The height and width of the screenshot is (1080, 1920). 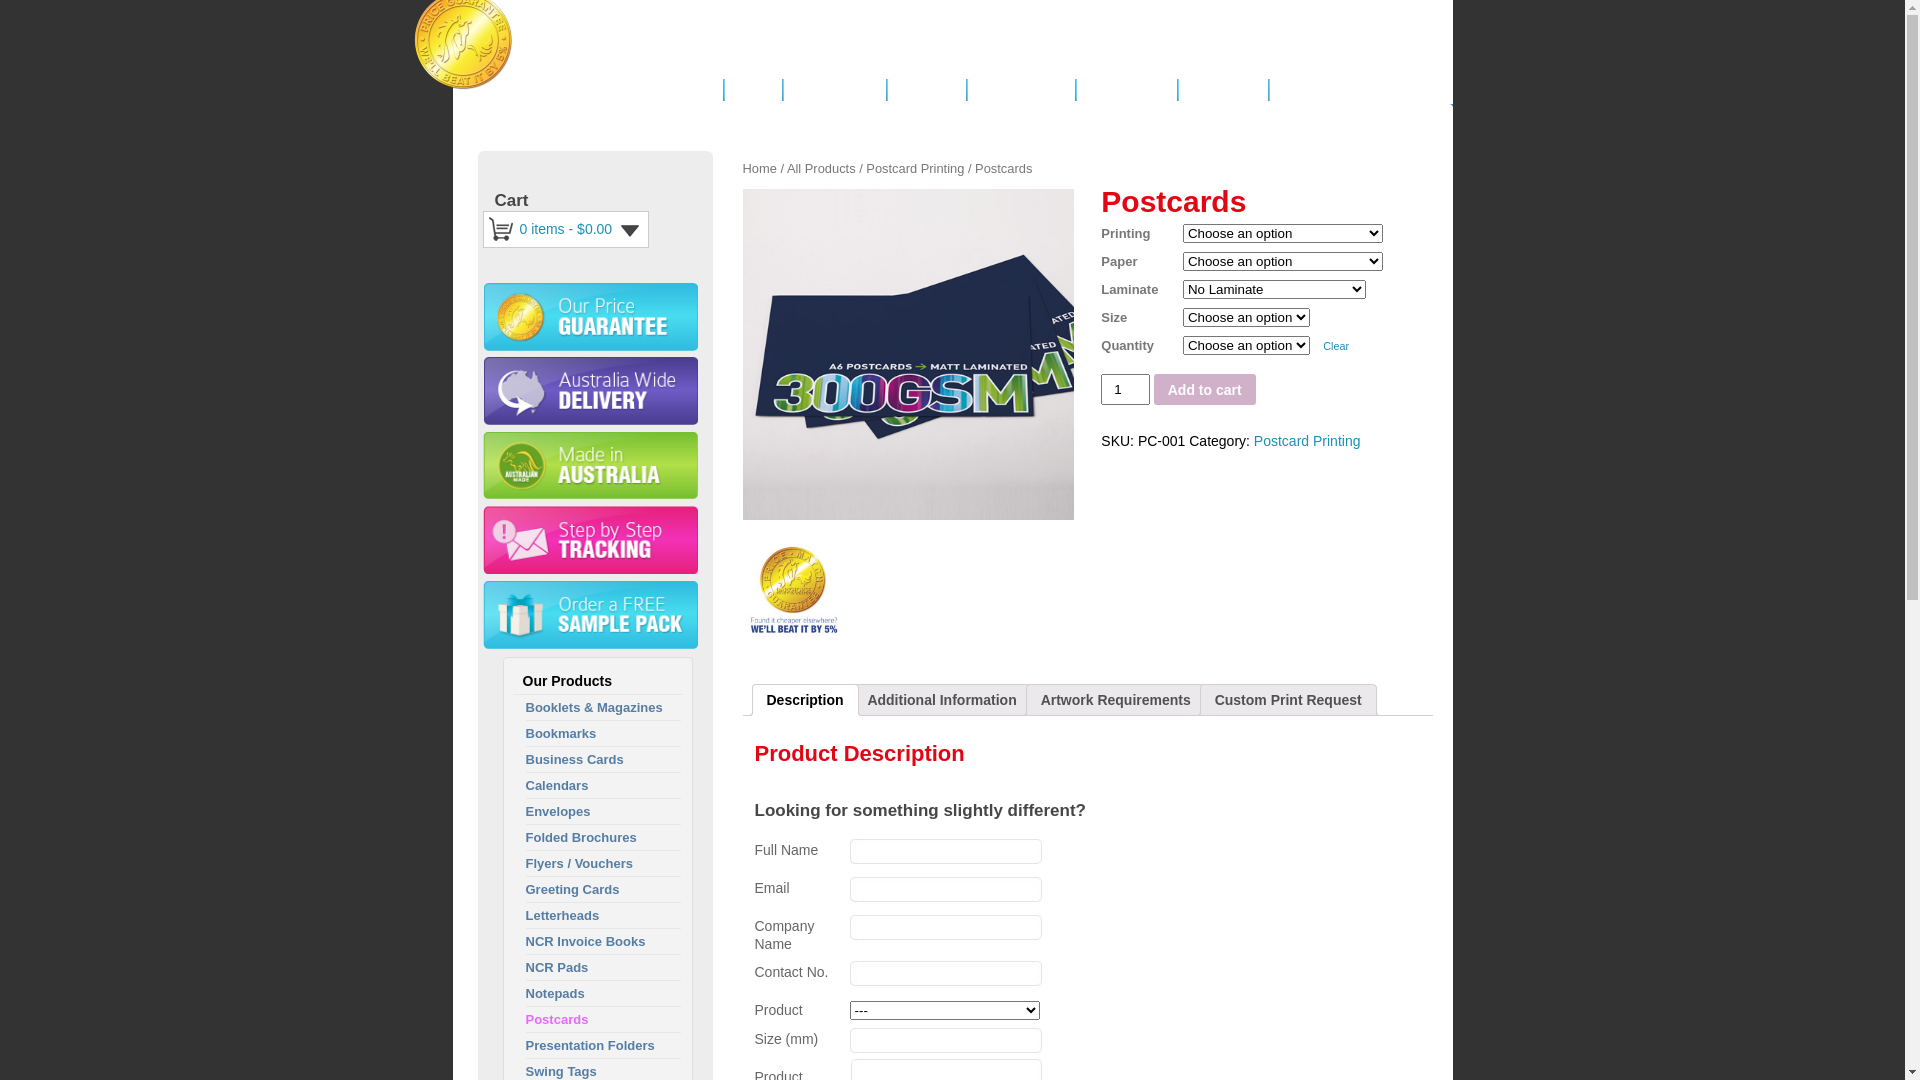 I want to click on Bookmarks, so click(x=562, y=734).